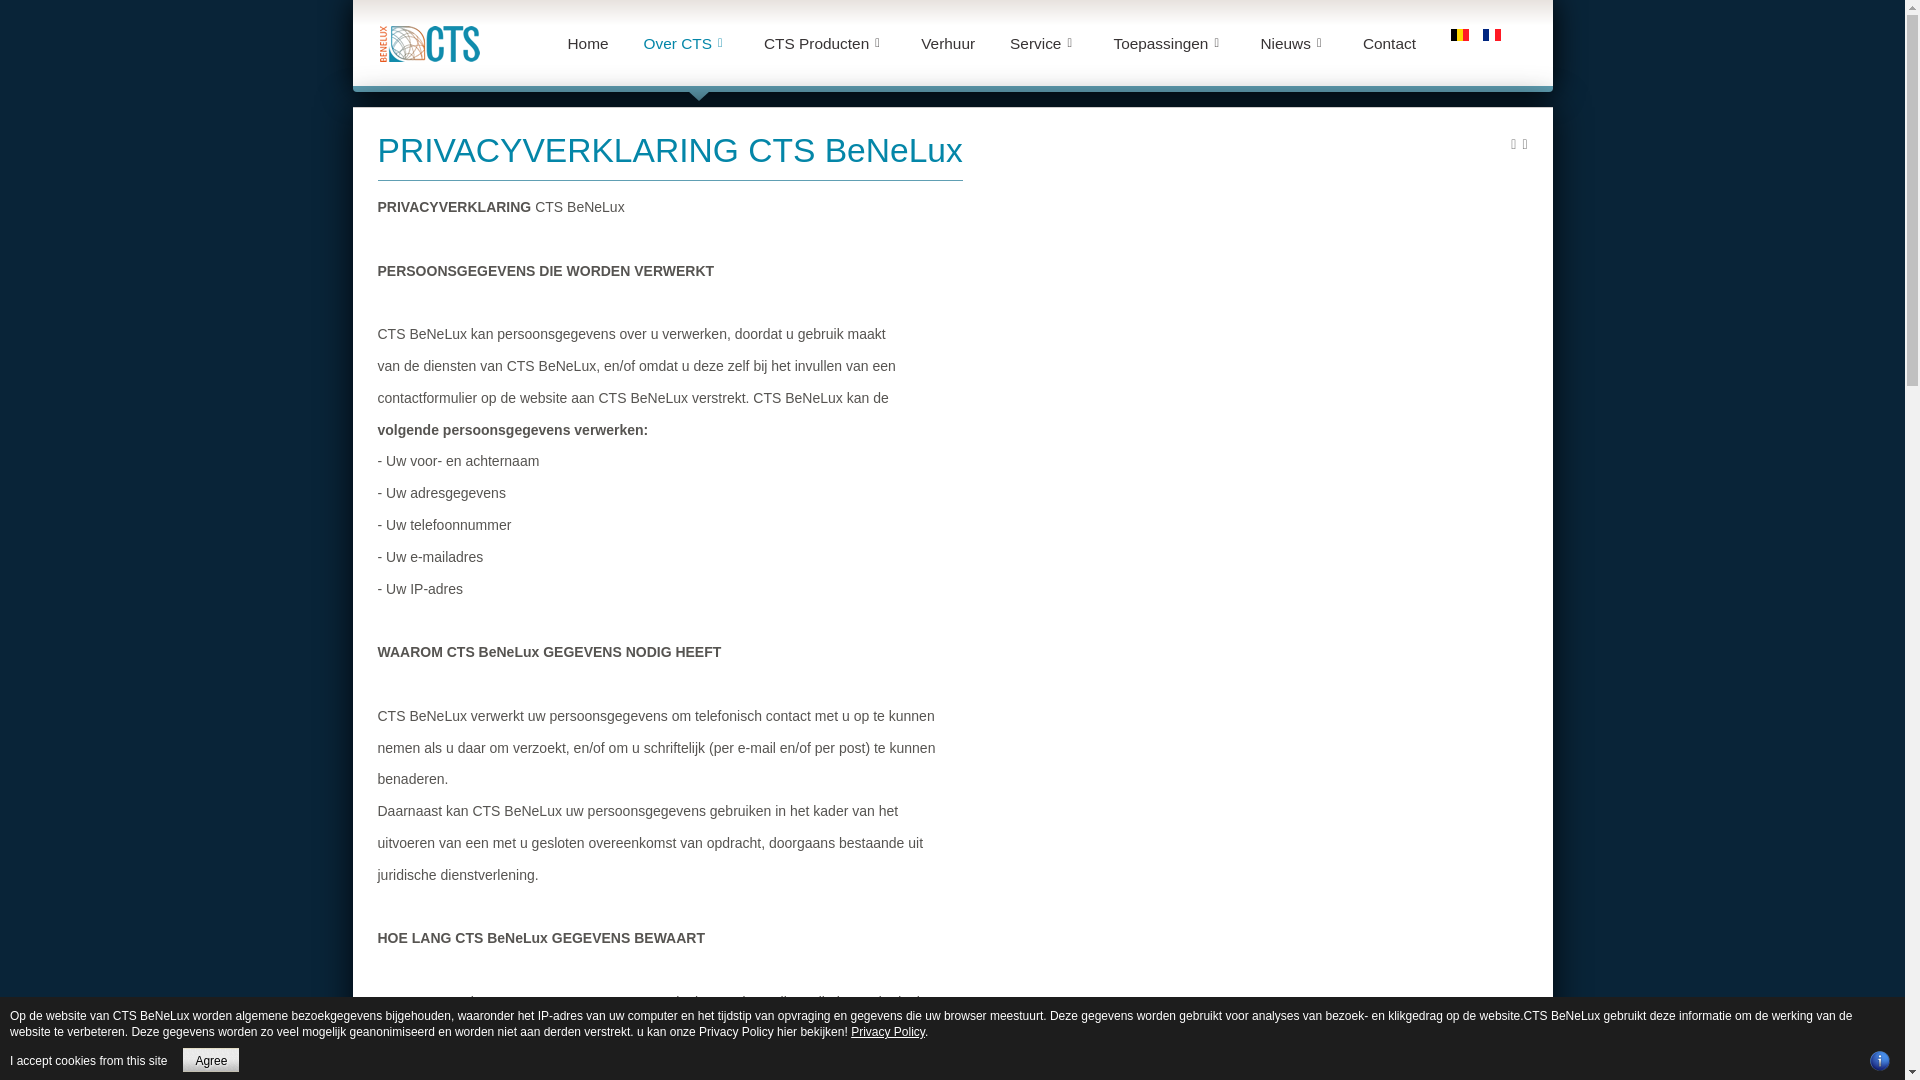 The height and width of the screenshot is (1080, 1920). What do you see at coordinates (670, 150) in the screenshot?
I see `PRIVACYVERKLARING CTS BeNeLux` at bounding box center [670, 150].